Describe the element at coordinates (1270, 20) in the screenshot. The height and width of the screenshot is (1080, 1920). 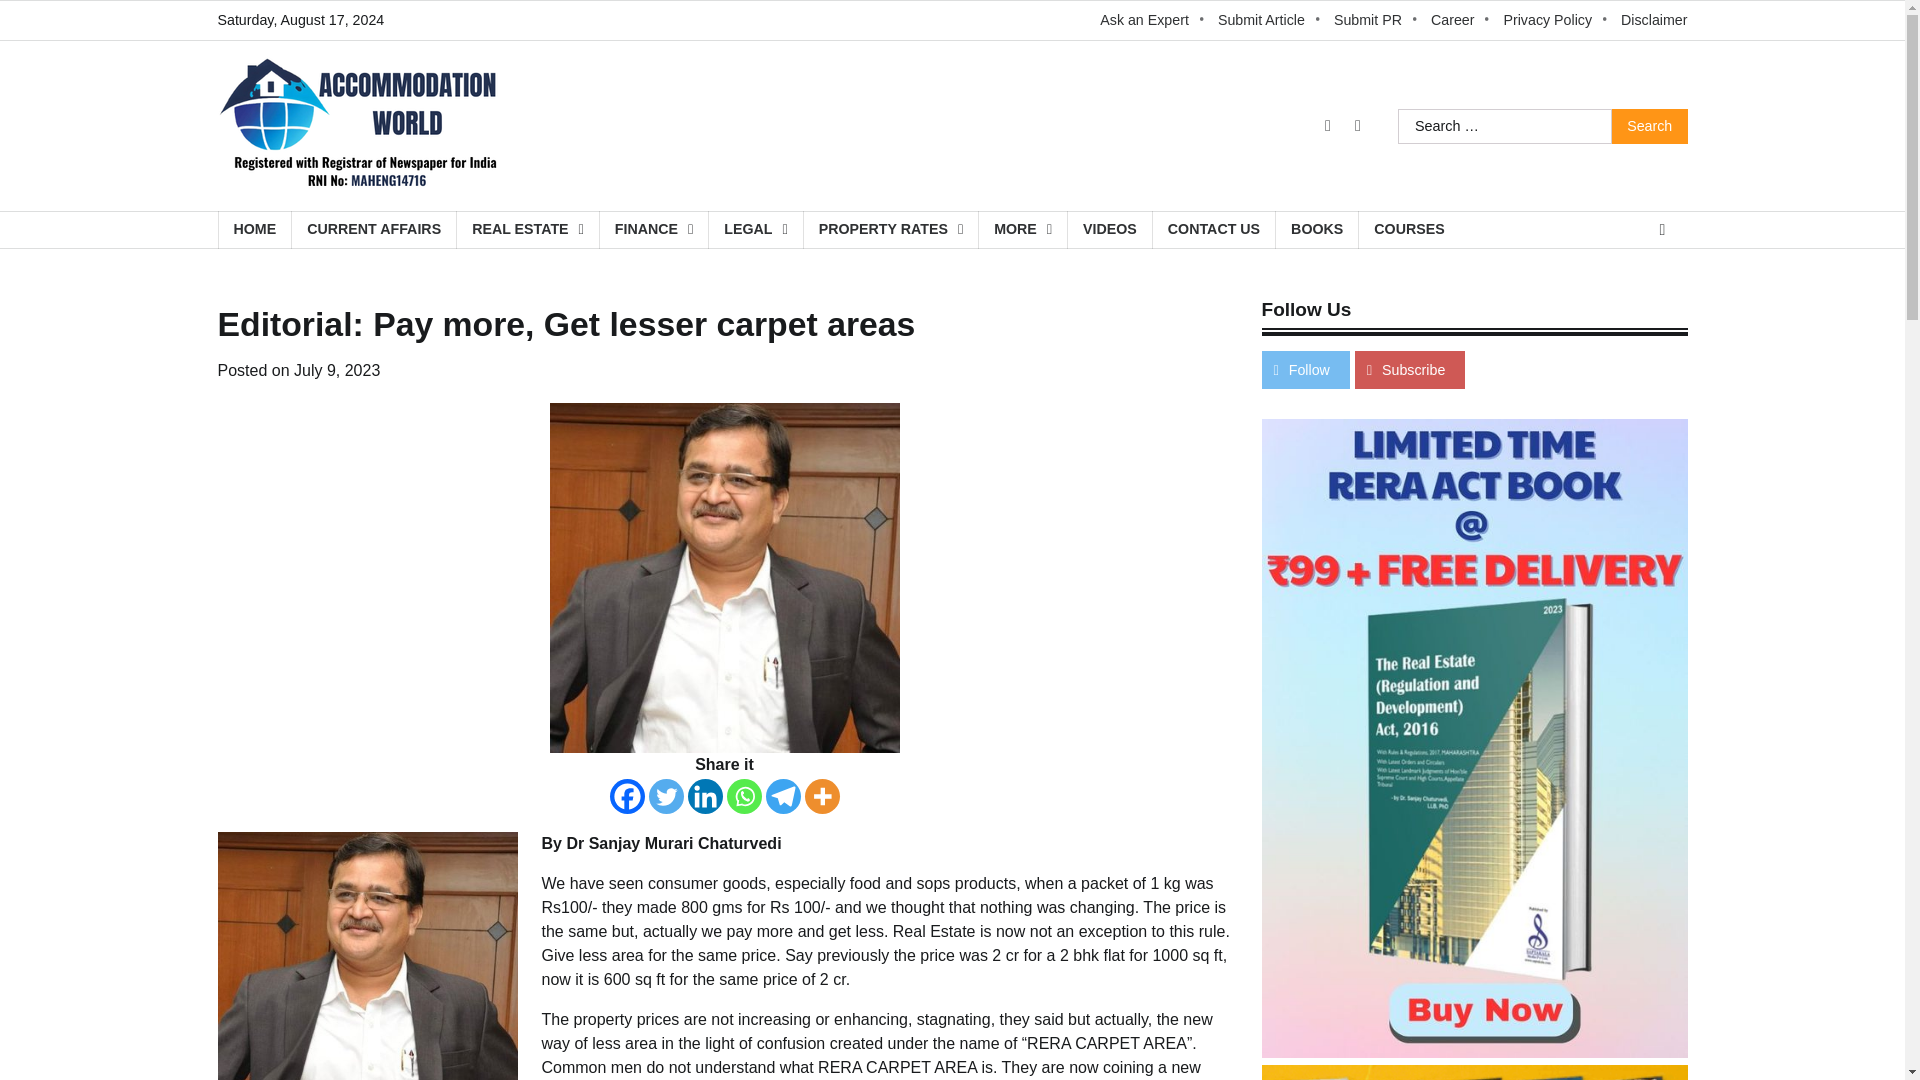
I see `Submit Article` at that location.